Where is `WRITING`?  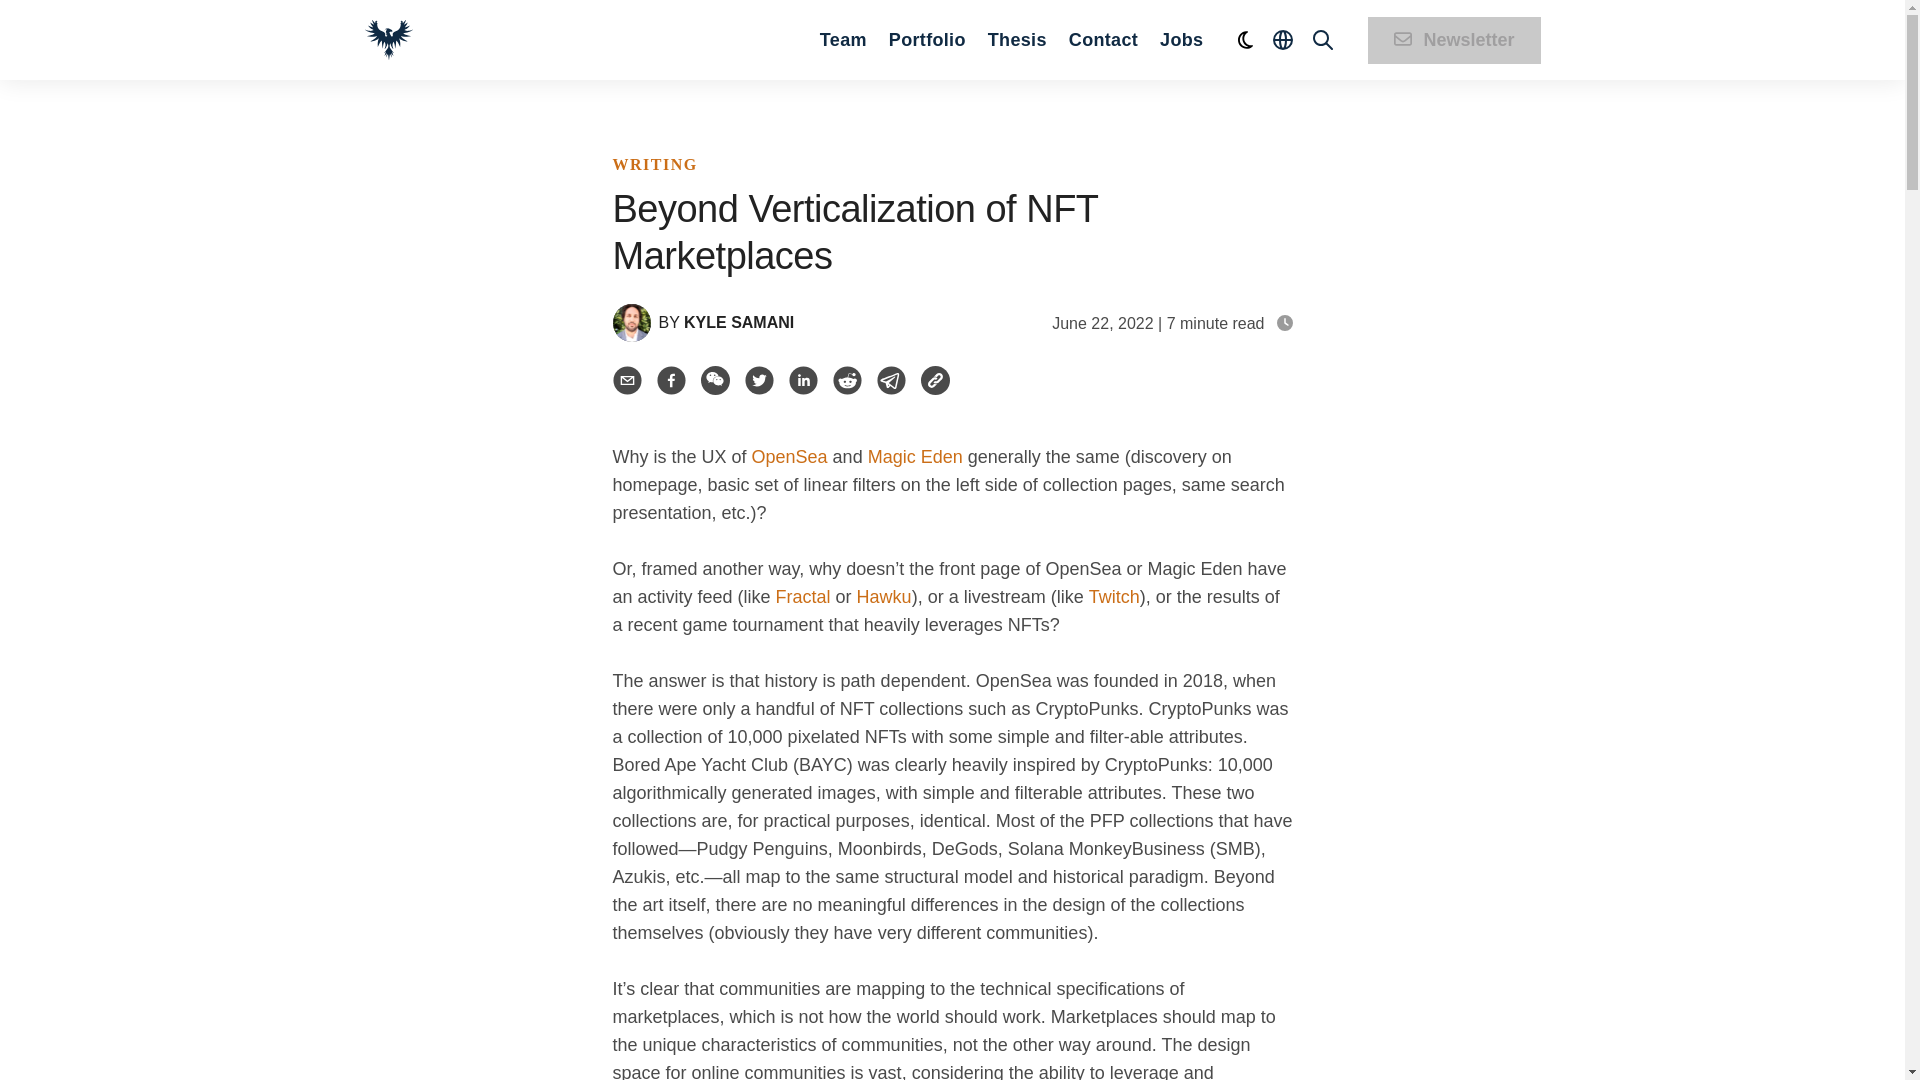
WRITING is located at coordinates (654, 164).